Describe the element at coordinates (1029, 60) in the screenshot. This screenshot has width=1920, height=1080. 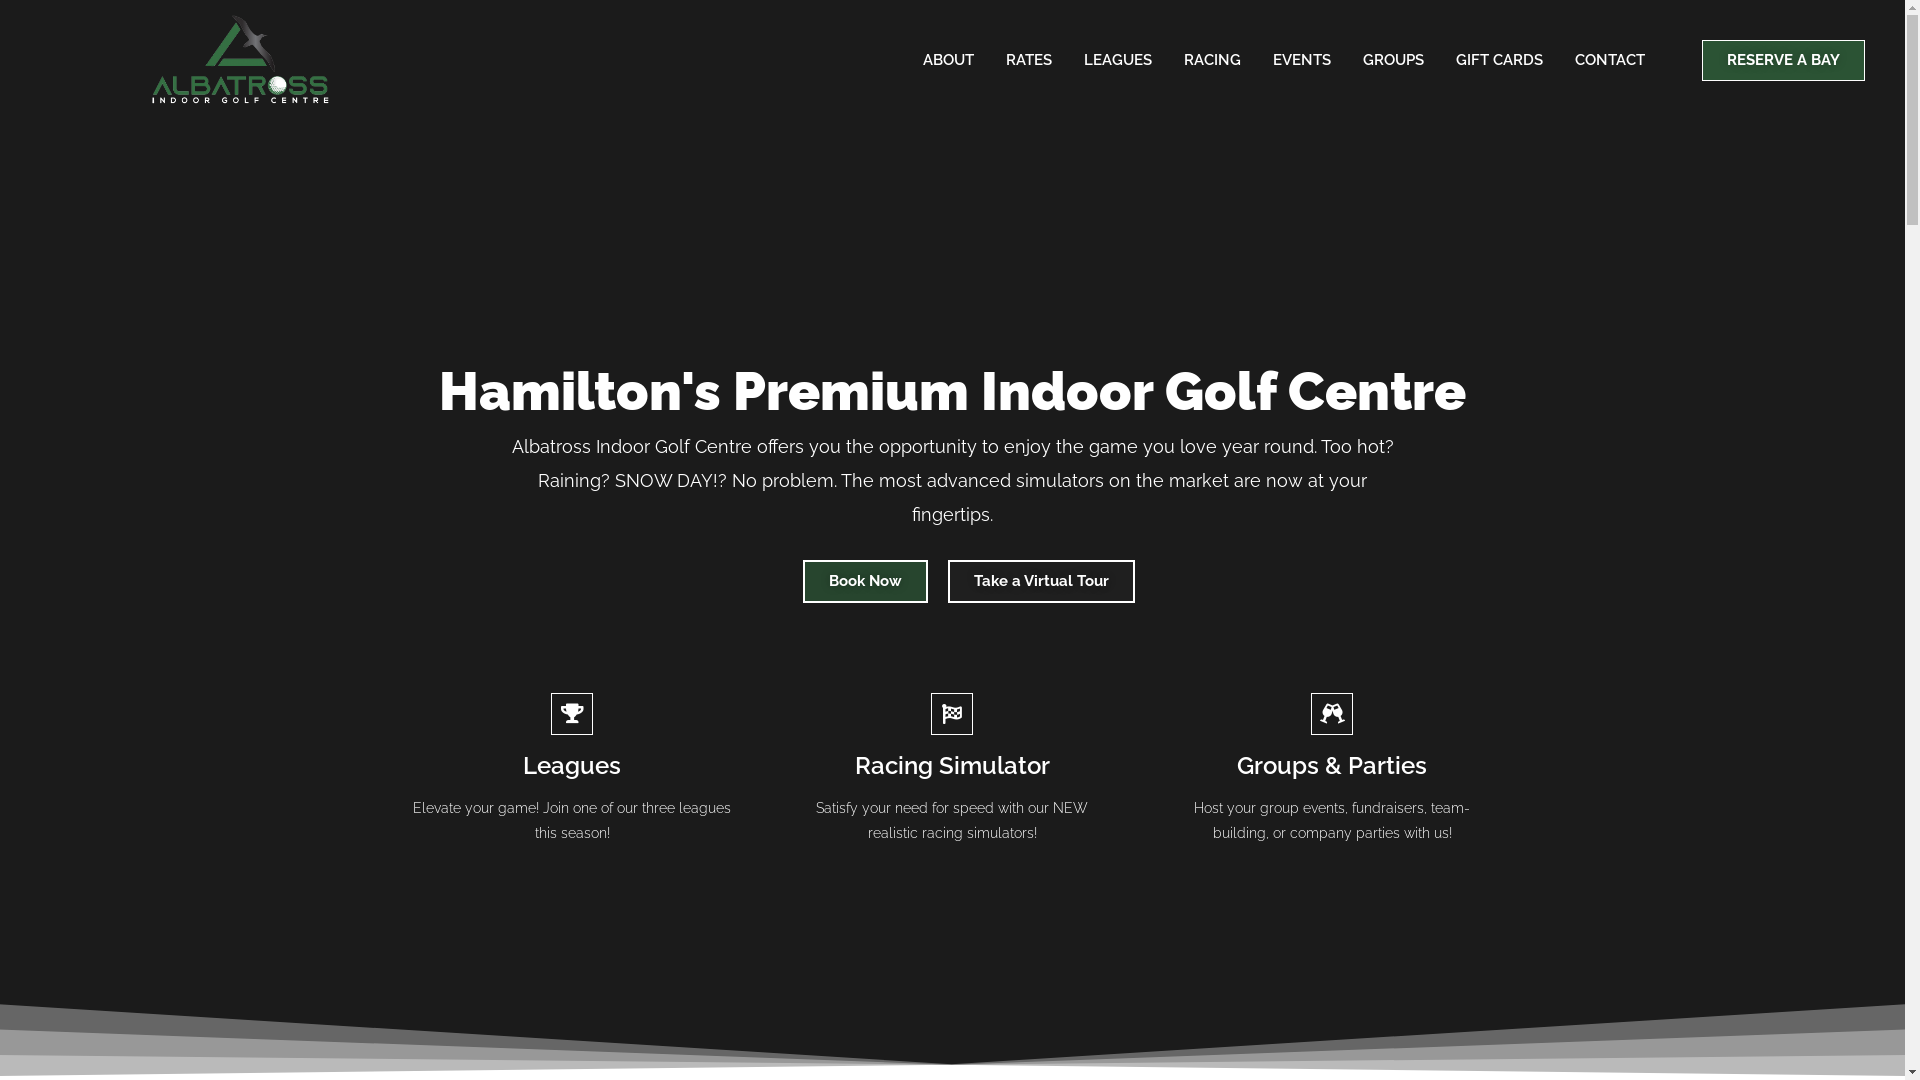
I see `RATES` at that location.